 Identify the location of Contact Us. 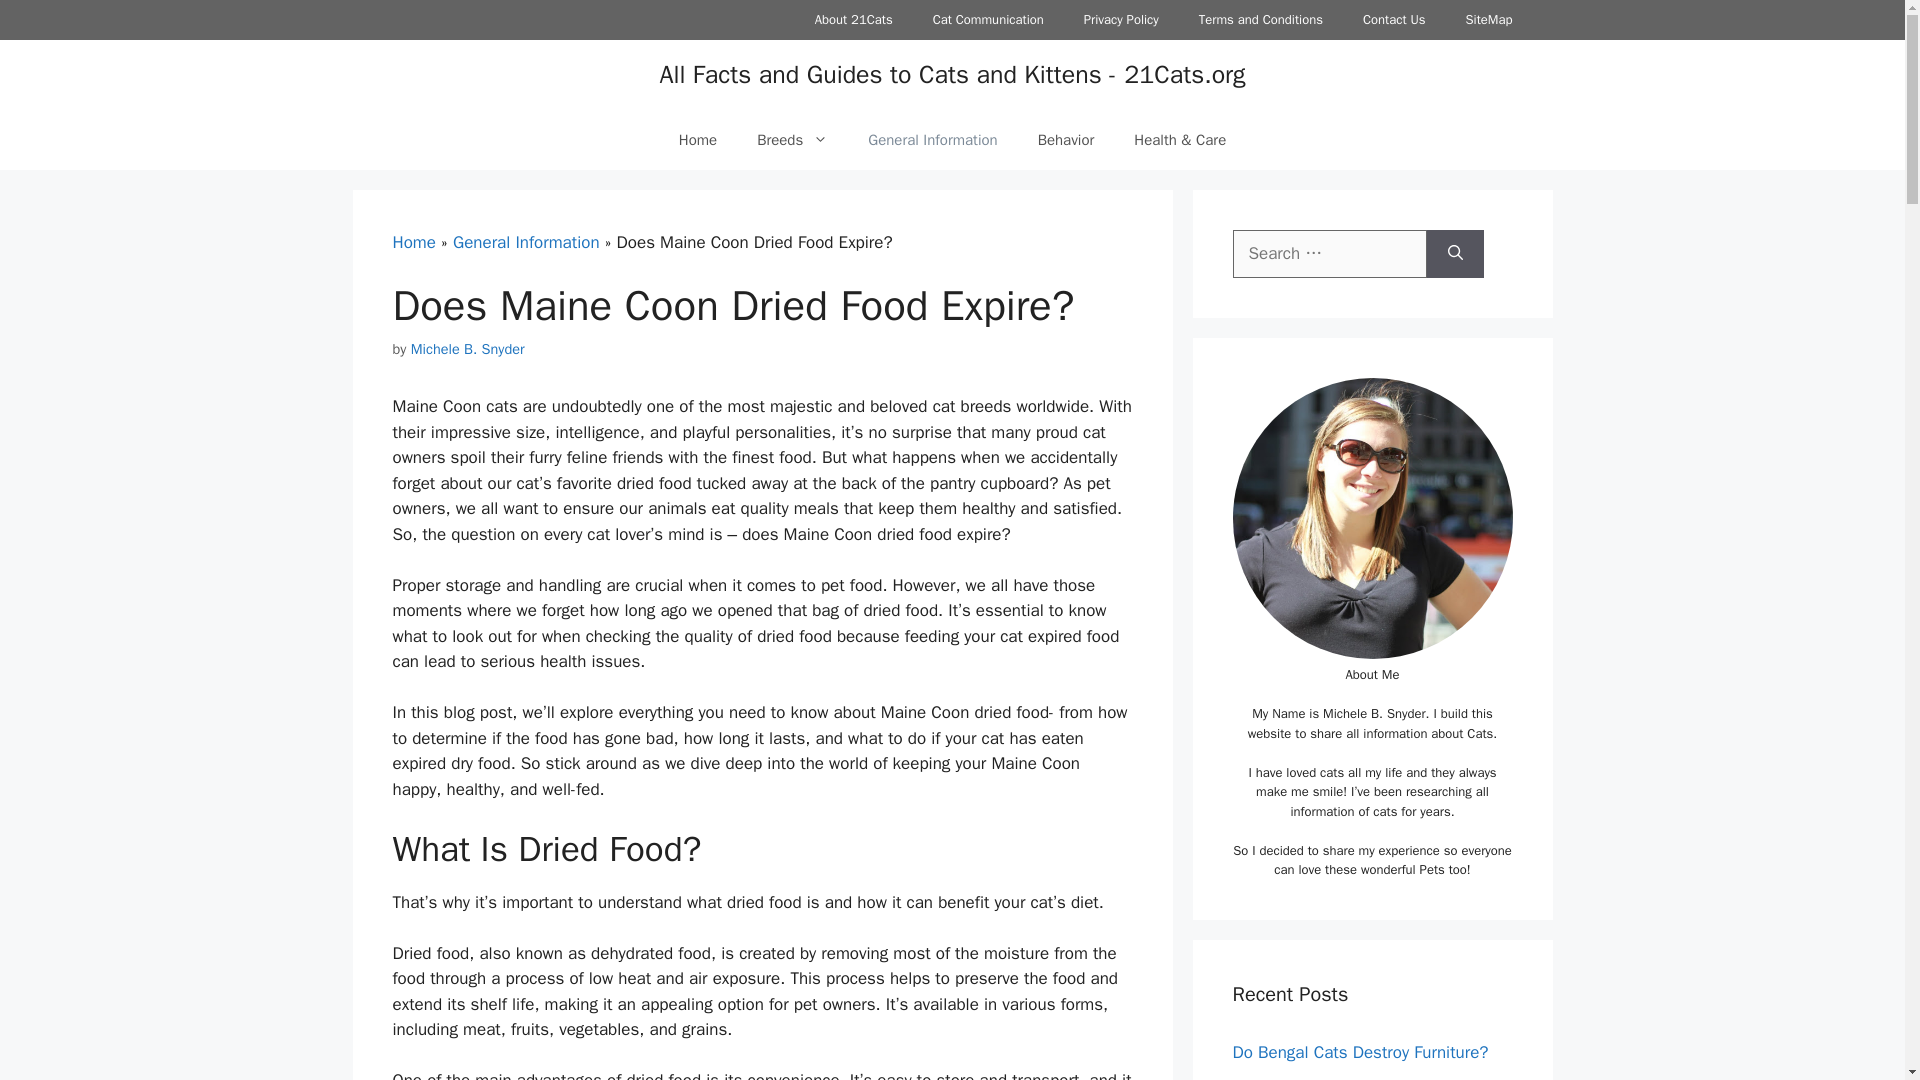
(1394, 20).